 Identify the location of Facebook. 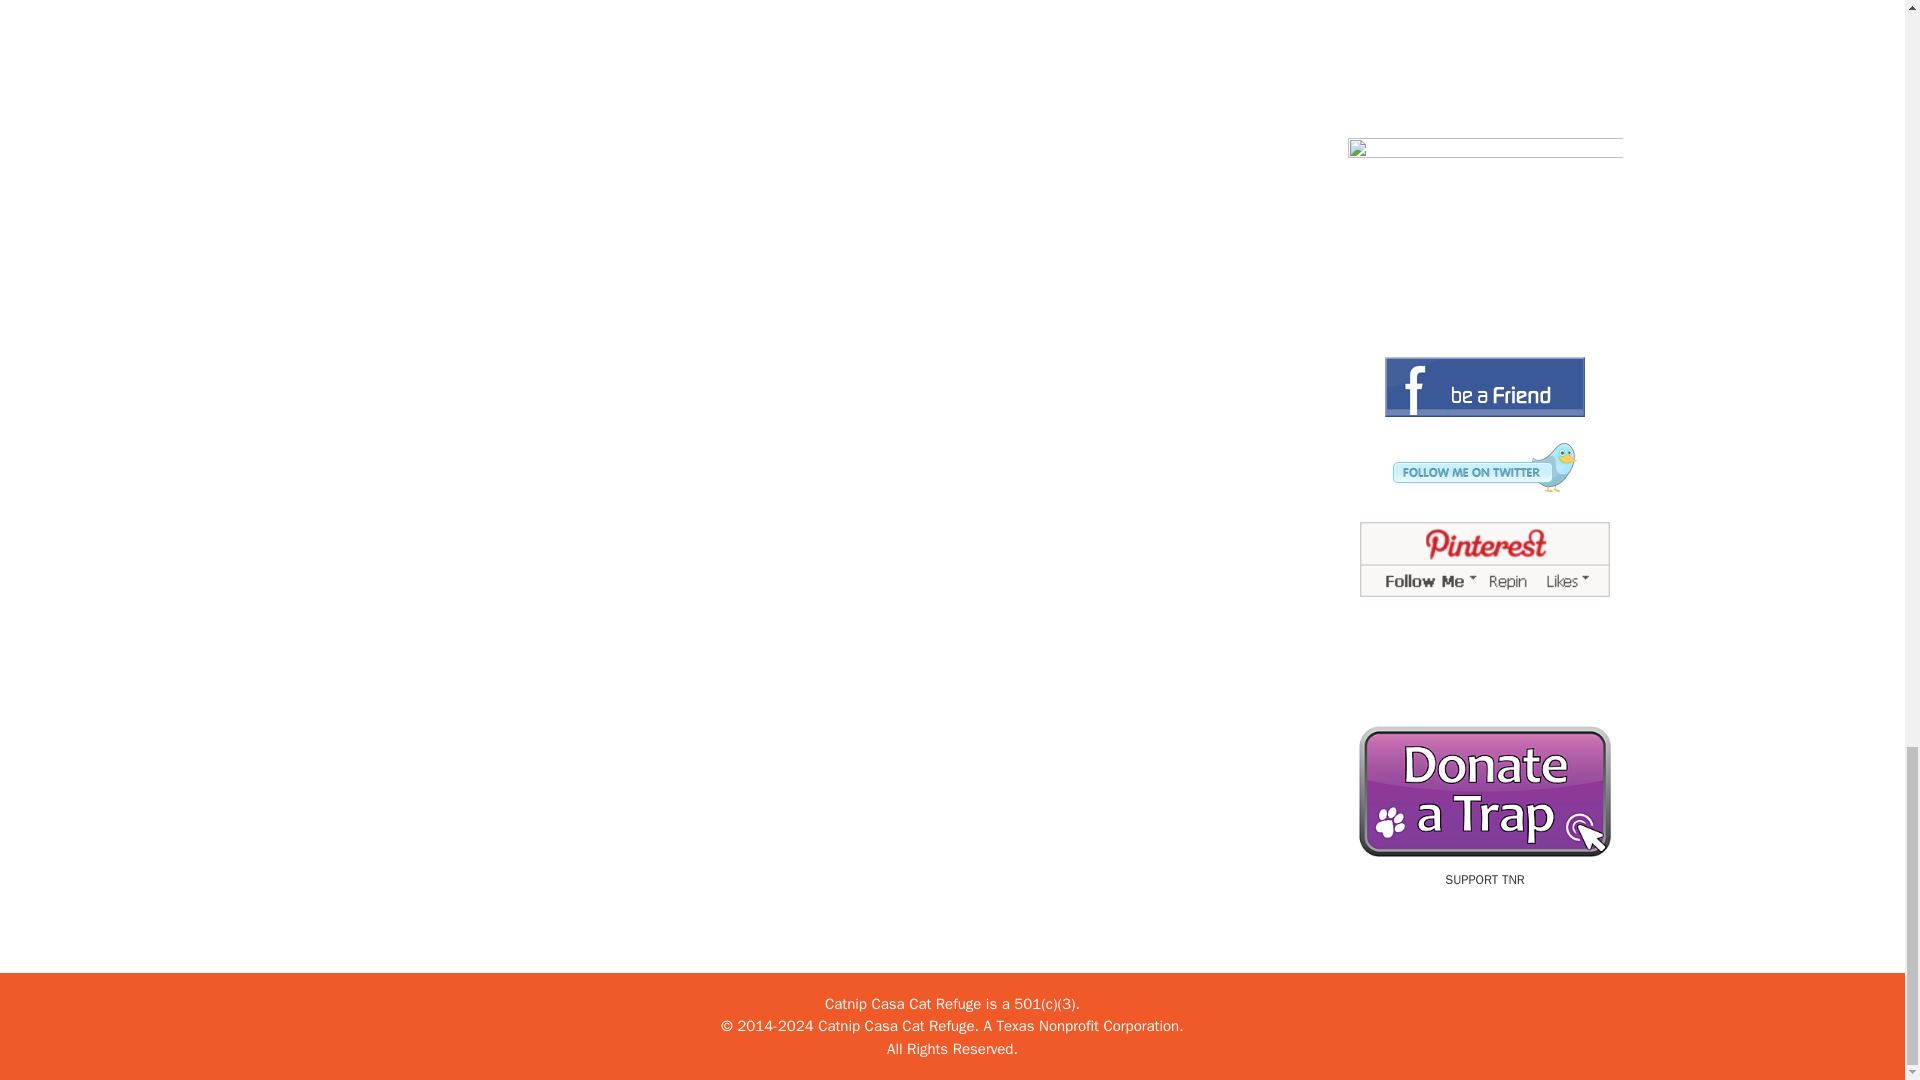
(1484, 386).